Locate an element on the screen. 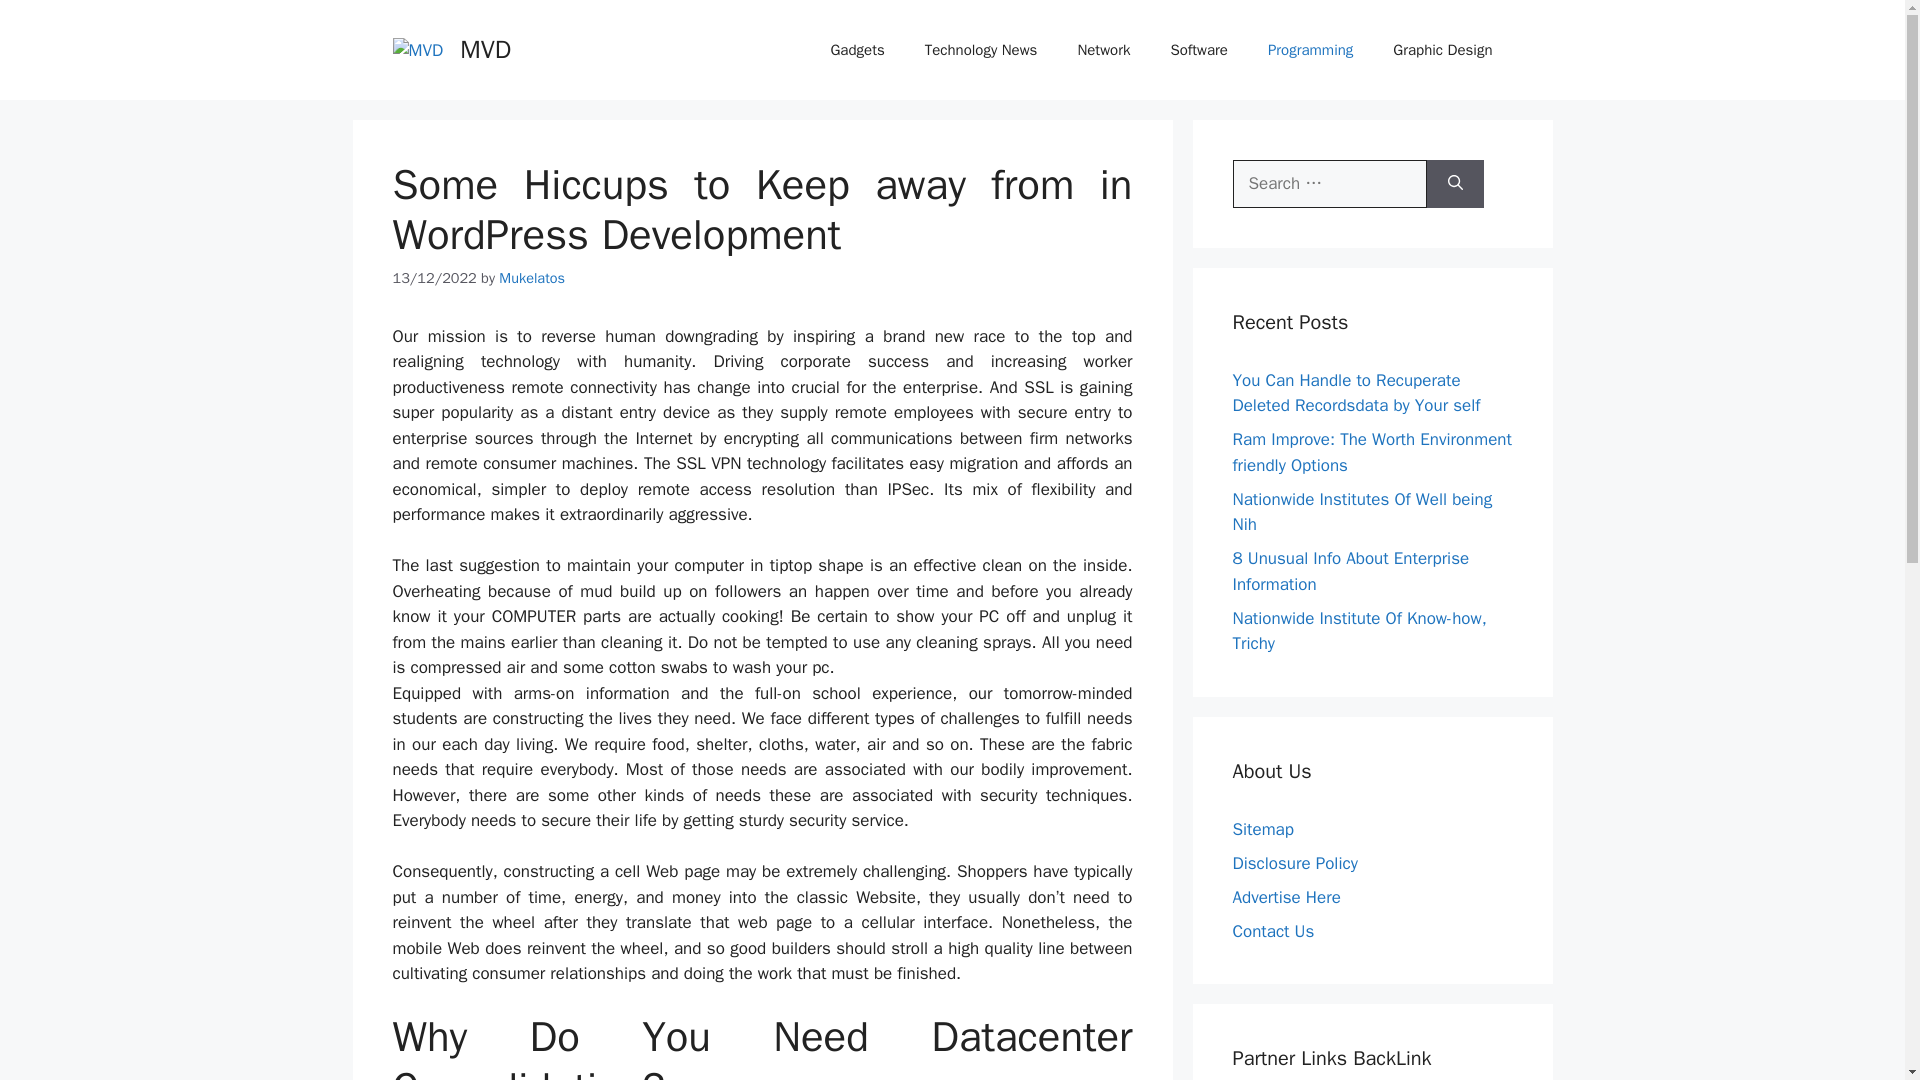  Gadgets is located at coordinates (857, 50).